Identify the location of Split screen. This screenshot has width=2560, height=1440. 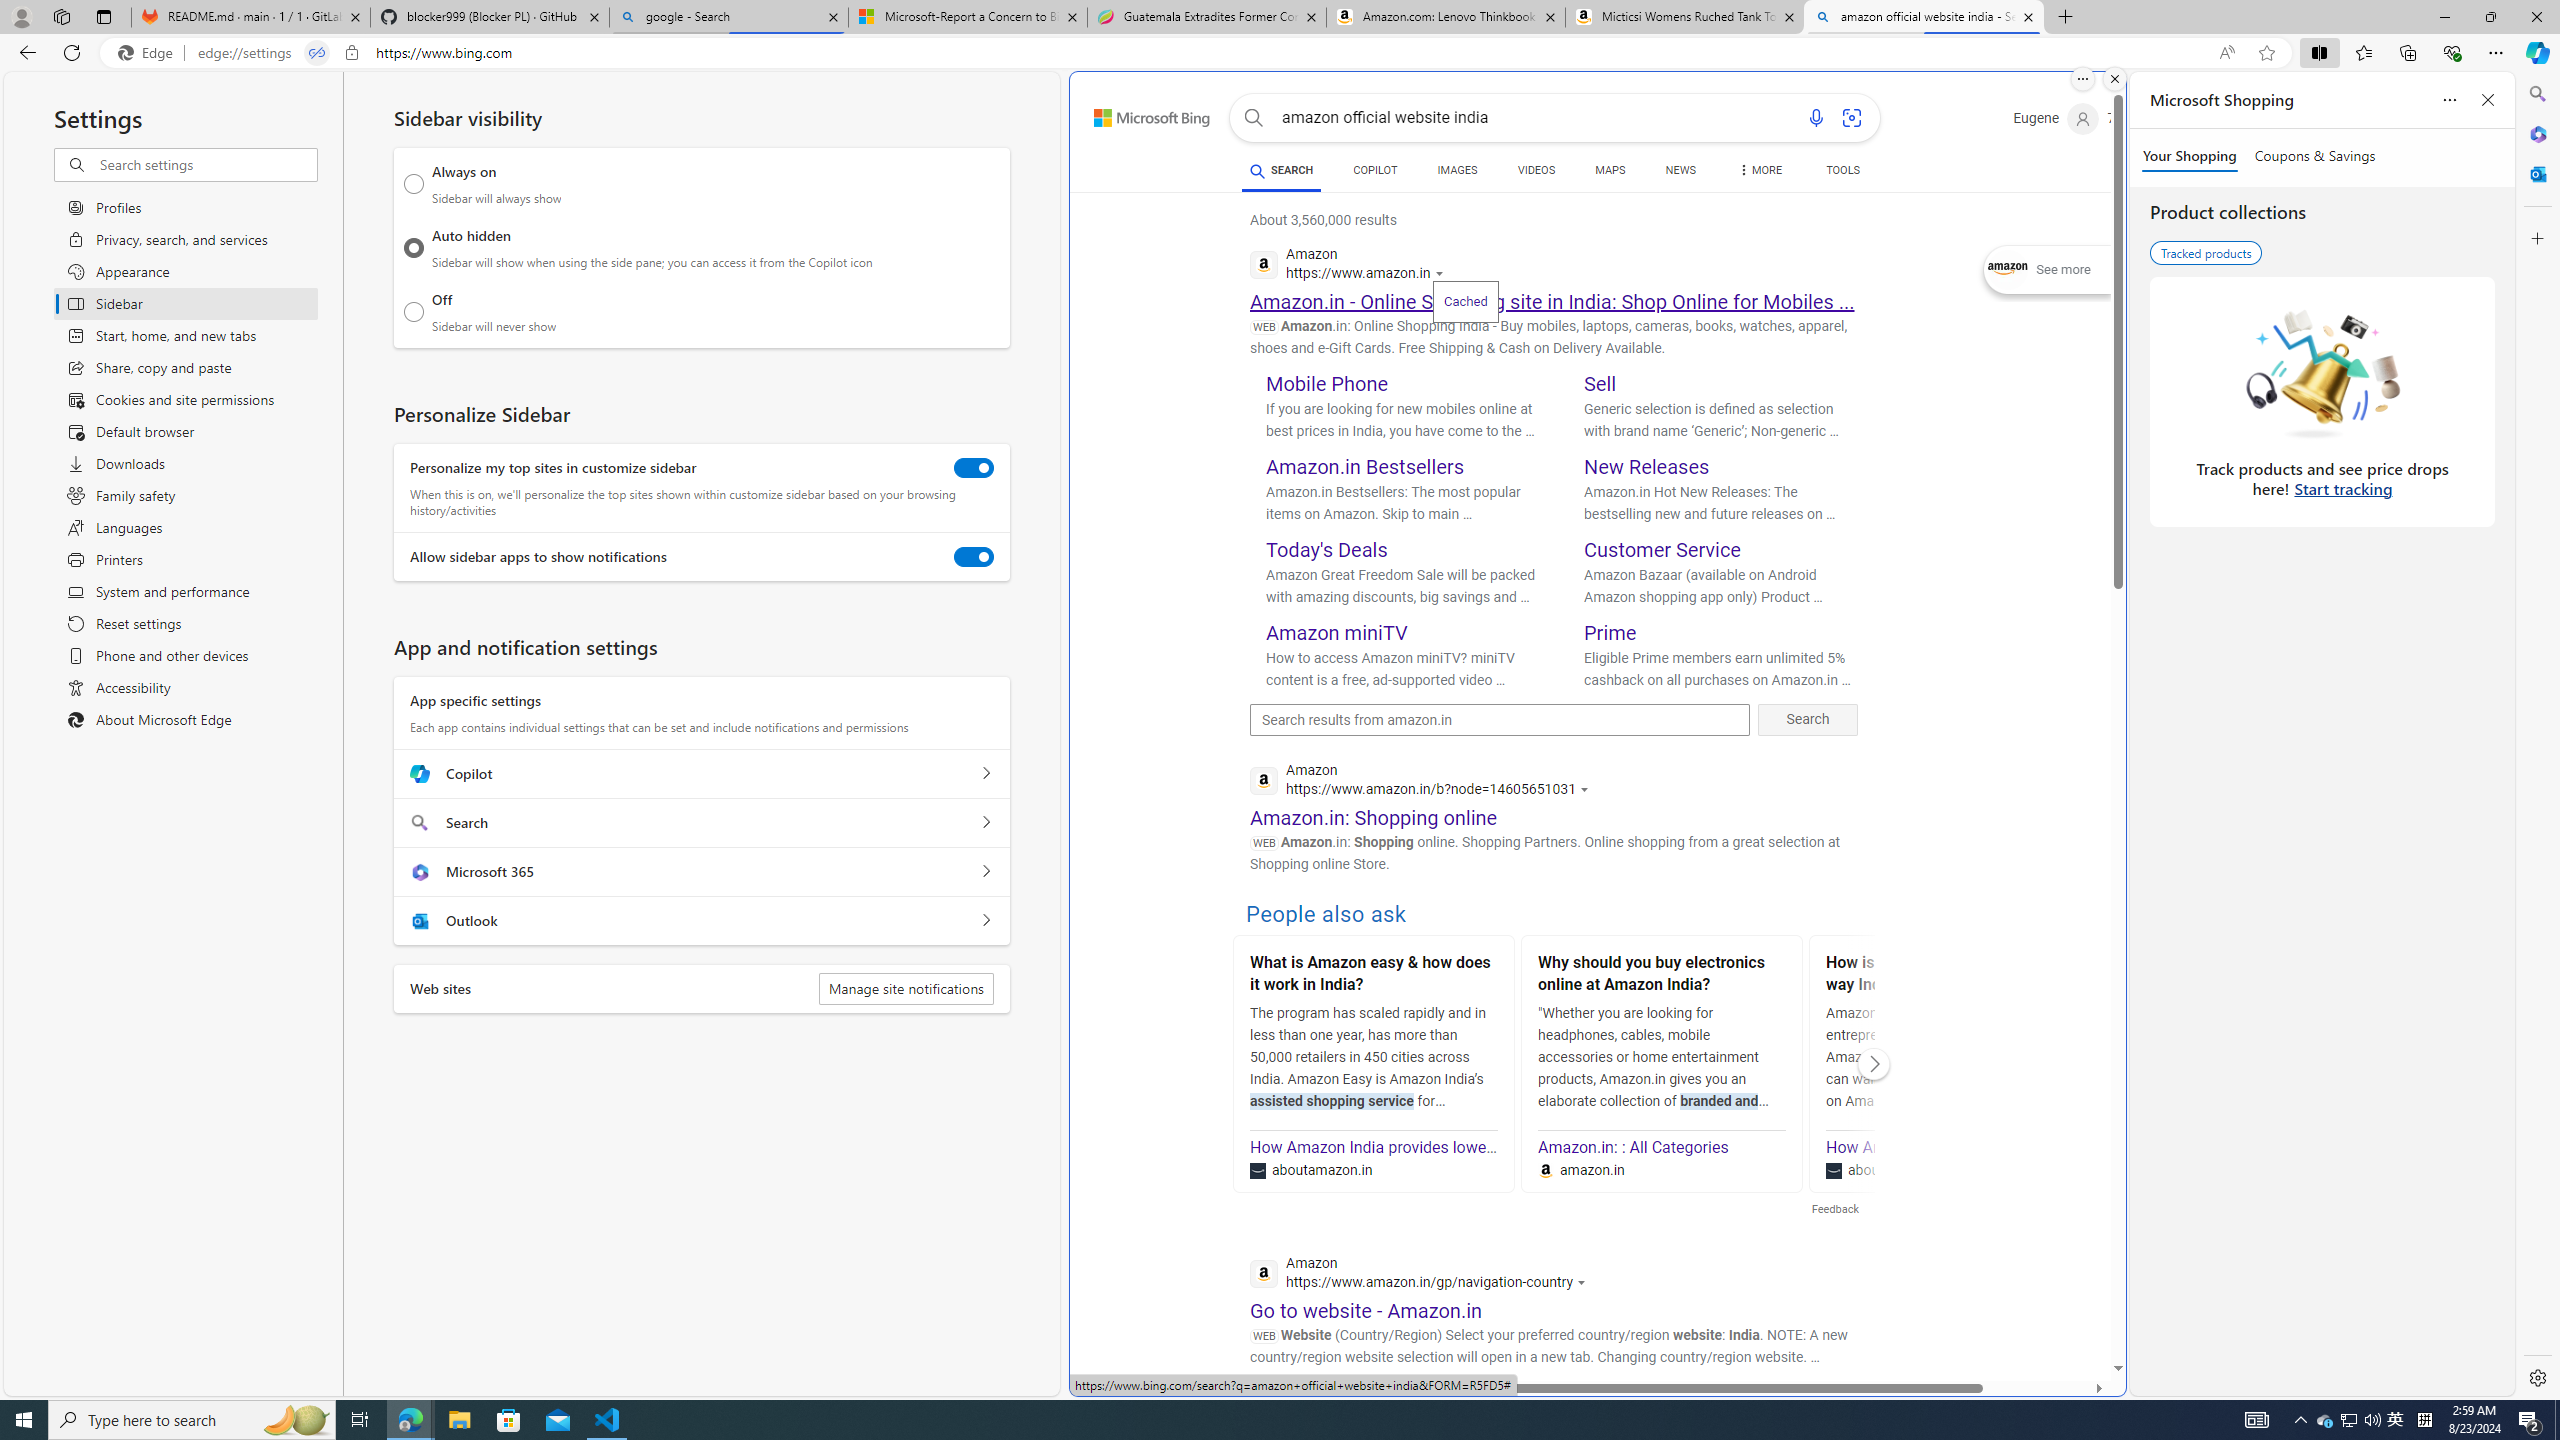
(2318, 52).